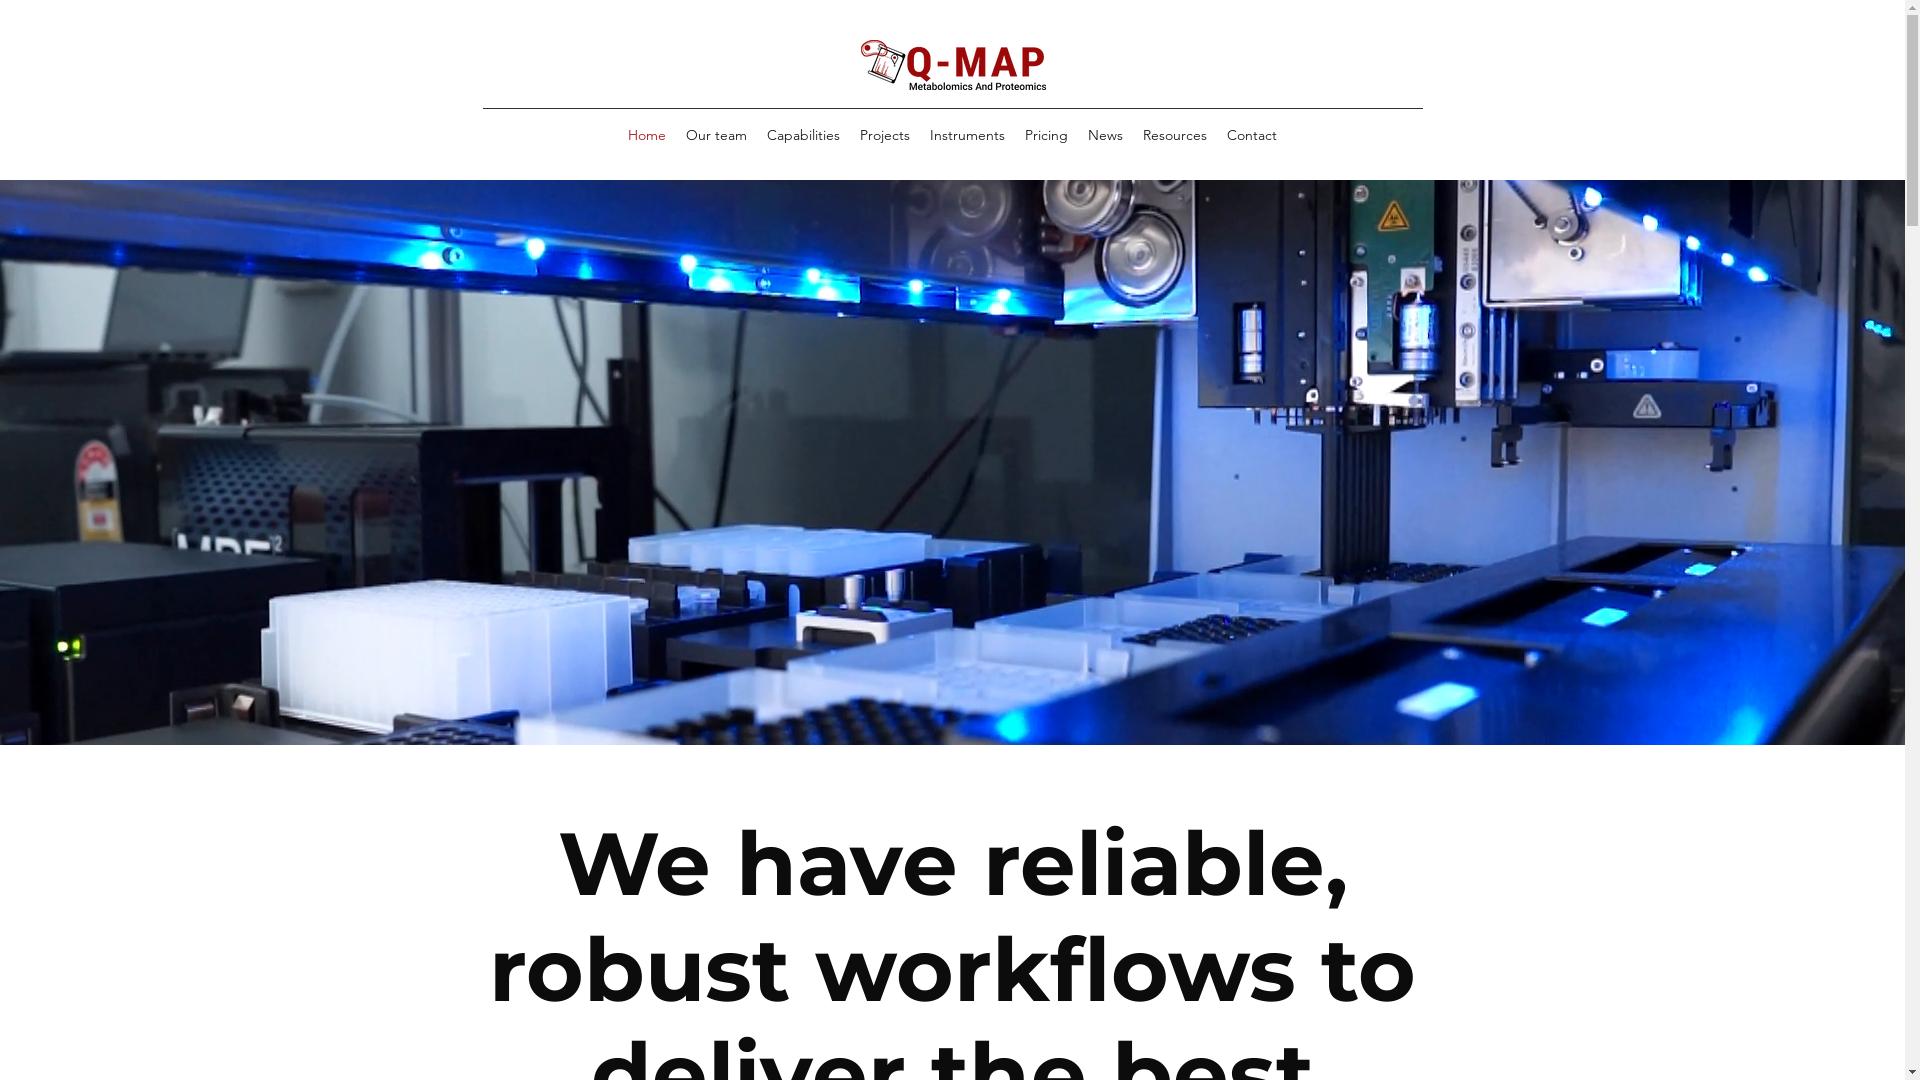 Image resolution: width=1920 pixels, height=1080 pixels. Describe the element at coordinates (1252, 135) in the screenshot. I see `Contact` at that location.